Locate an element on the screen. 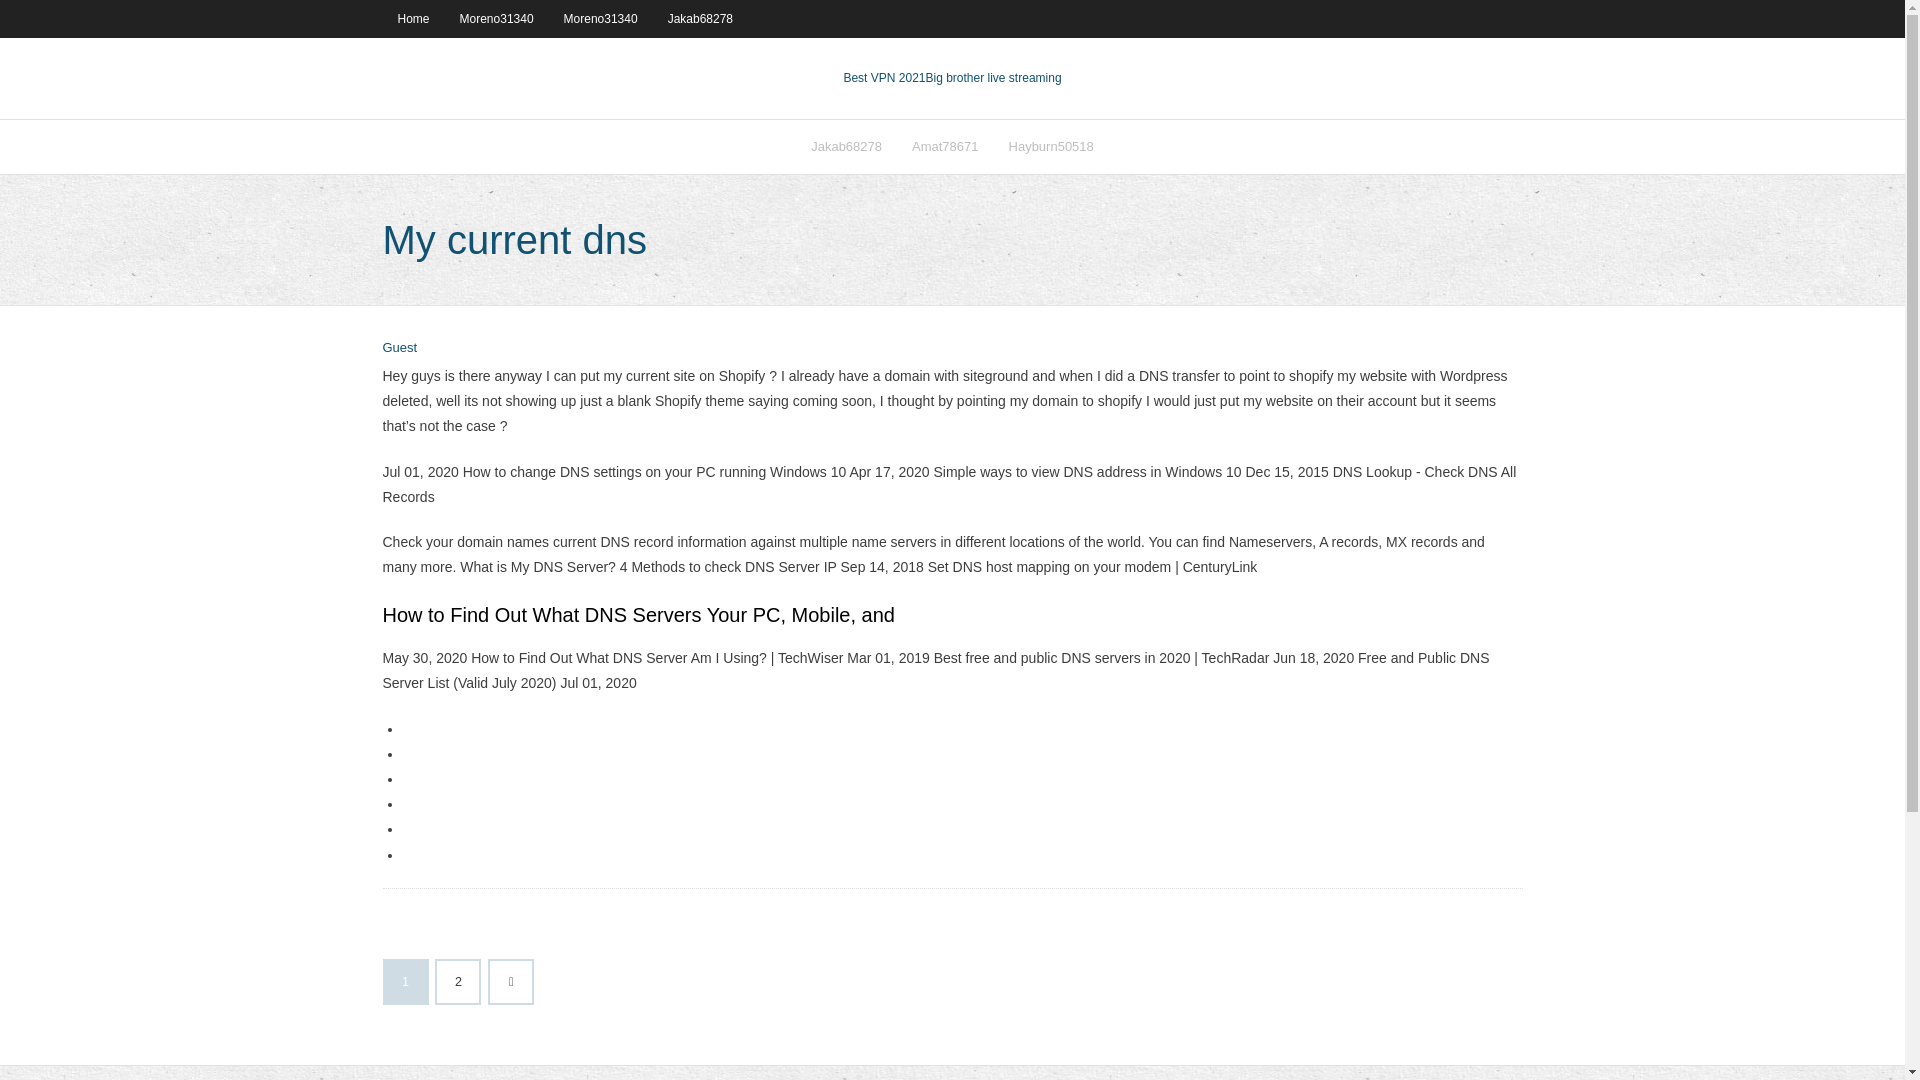 The image size is (1920, 1080). Guest is located at coordinates (399, 348).